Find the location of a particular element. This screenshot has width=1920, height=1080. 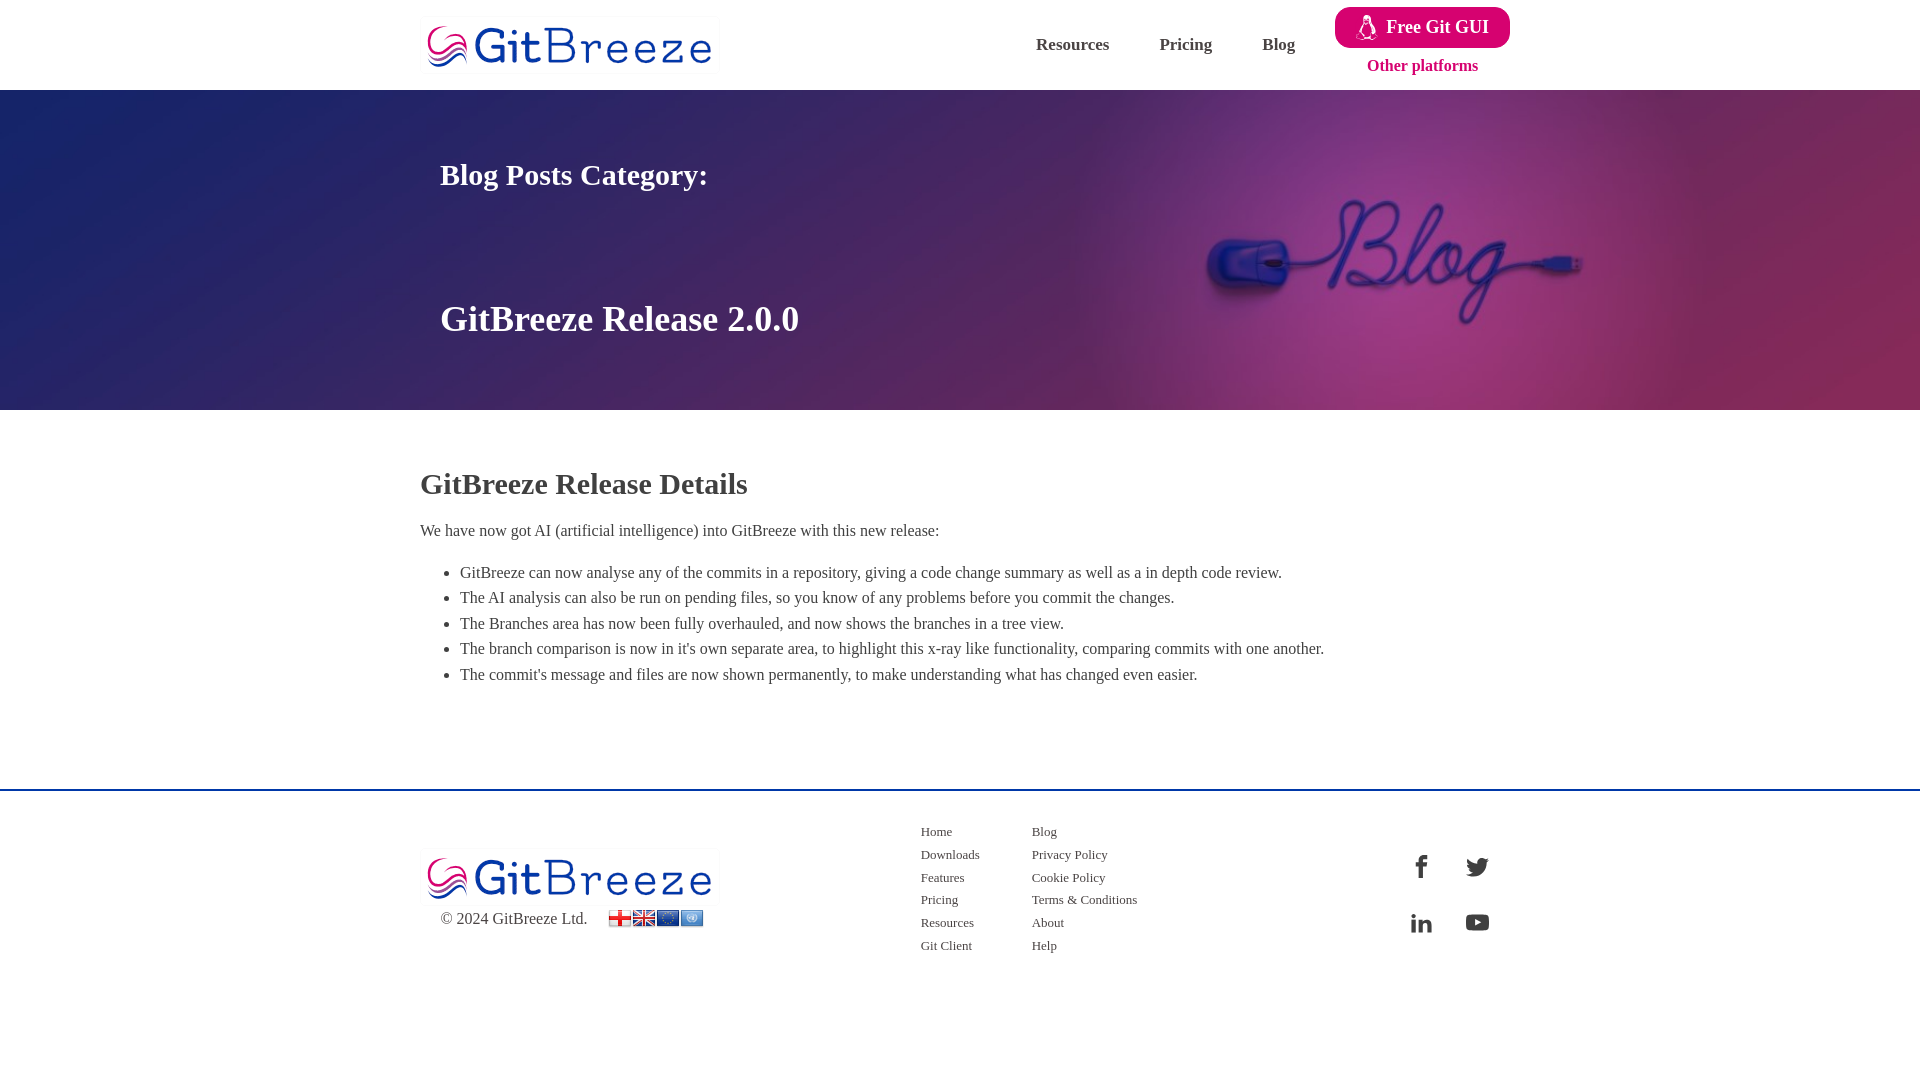

Blog is located at coordinates (1292, 44).